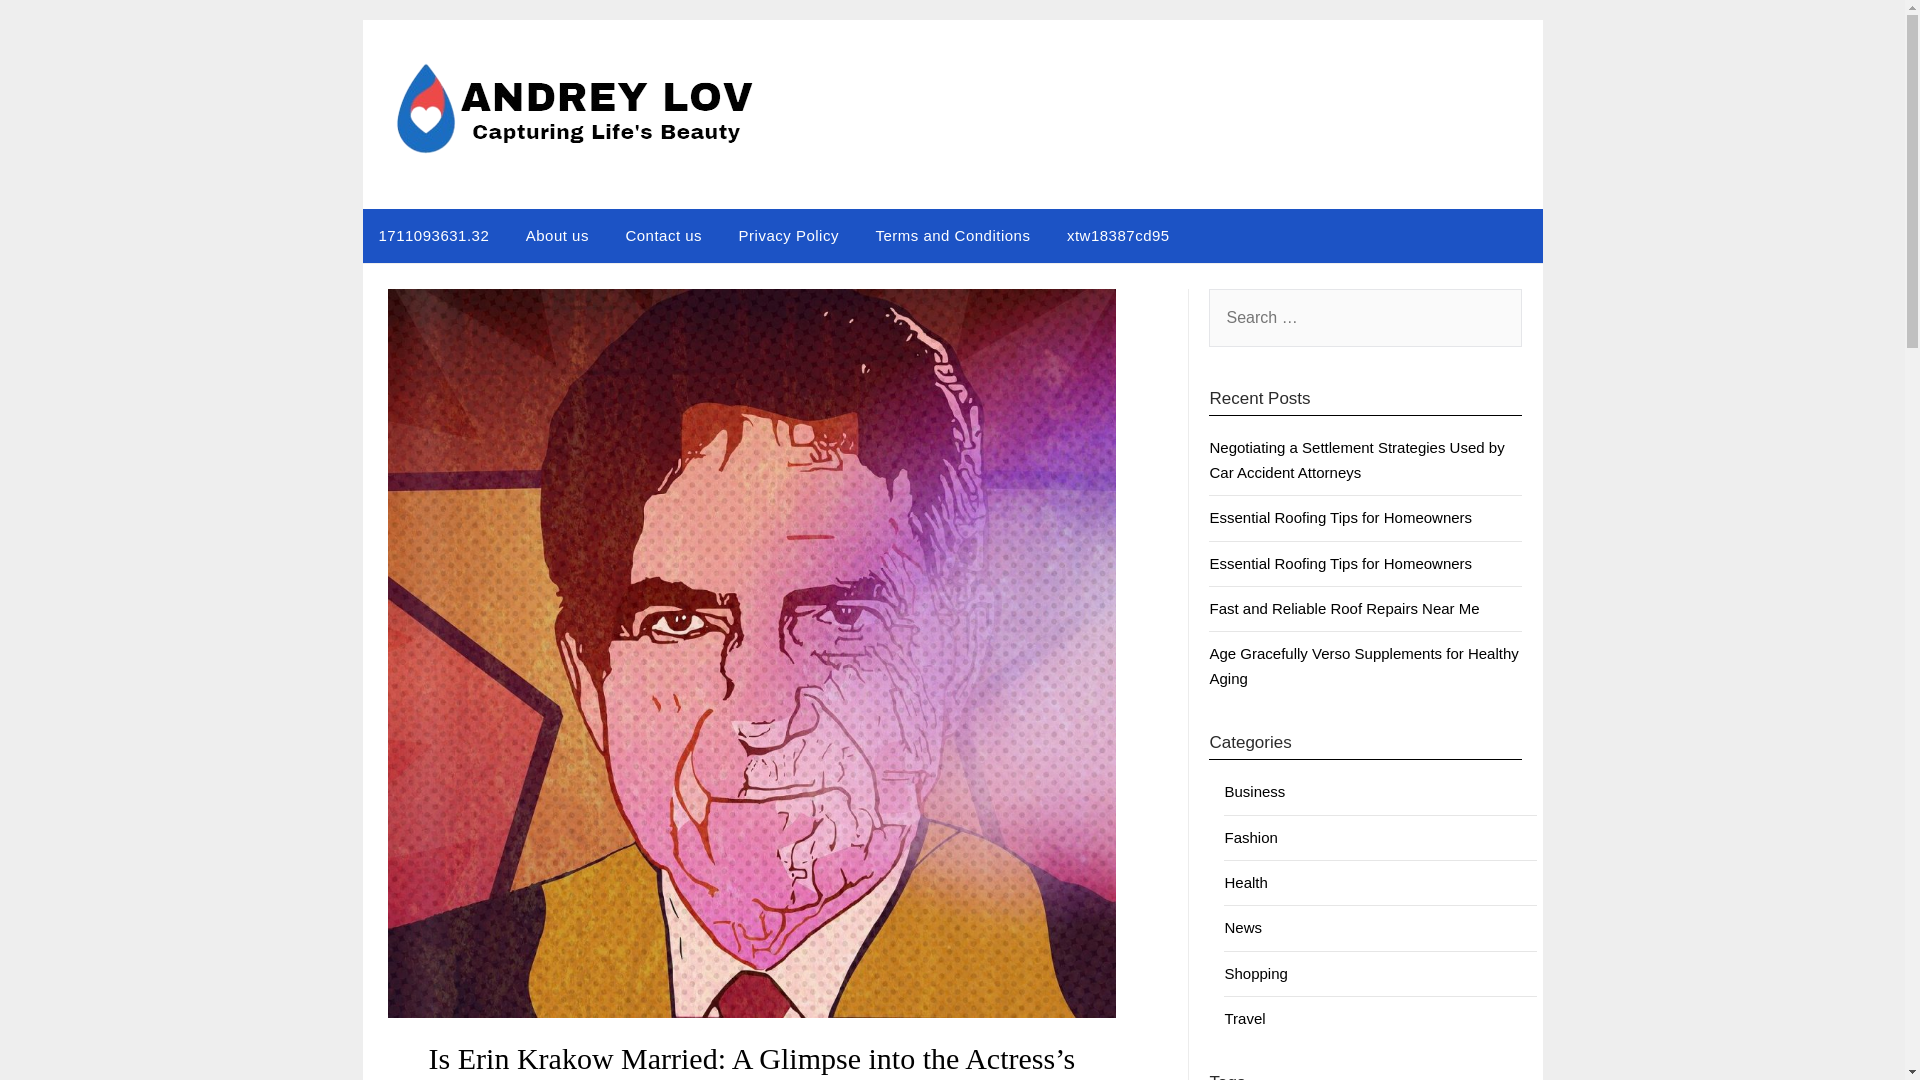  What do you see at coordinates (1242, 928) in the screenshot?
I see `News` at bounding box center [1242, 928].